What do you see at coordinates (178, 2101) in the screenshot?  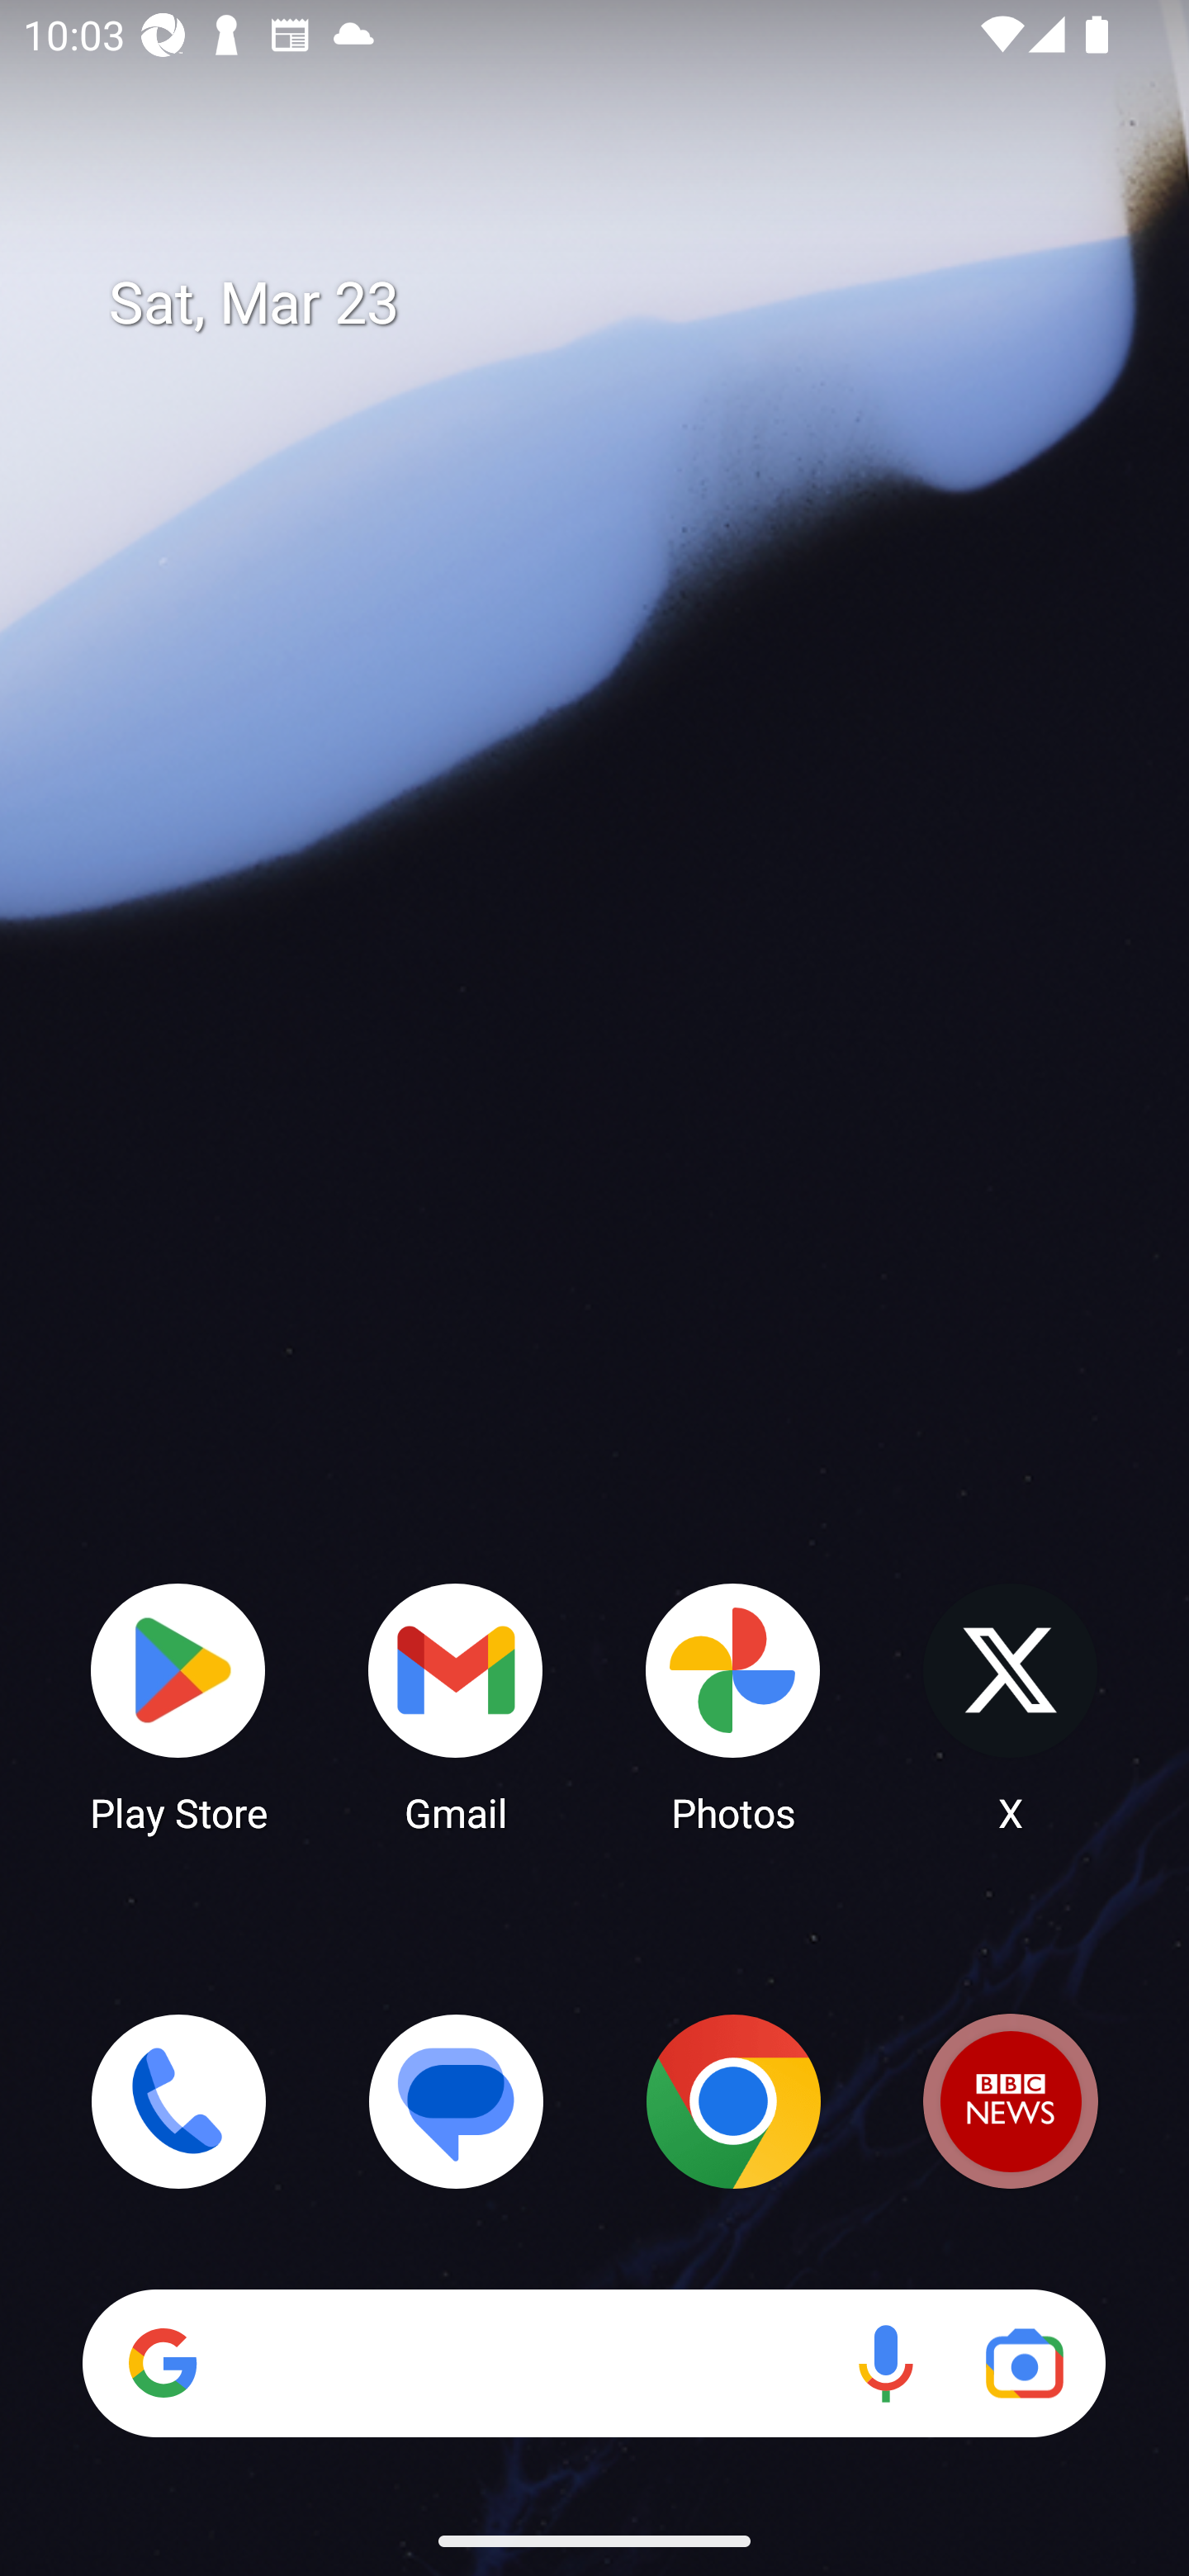 I see `Phone` at bounding box center [178, 2101].